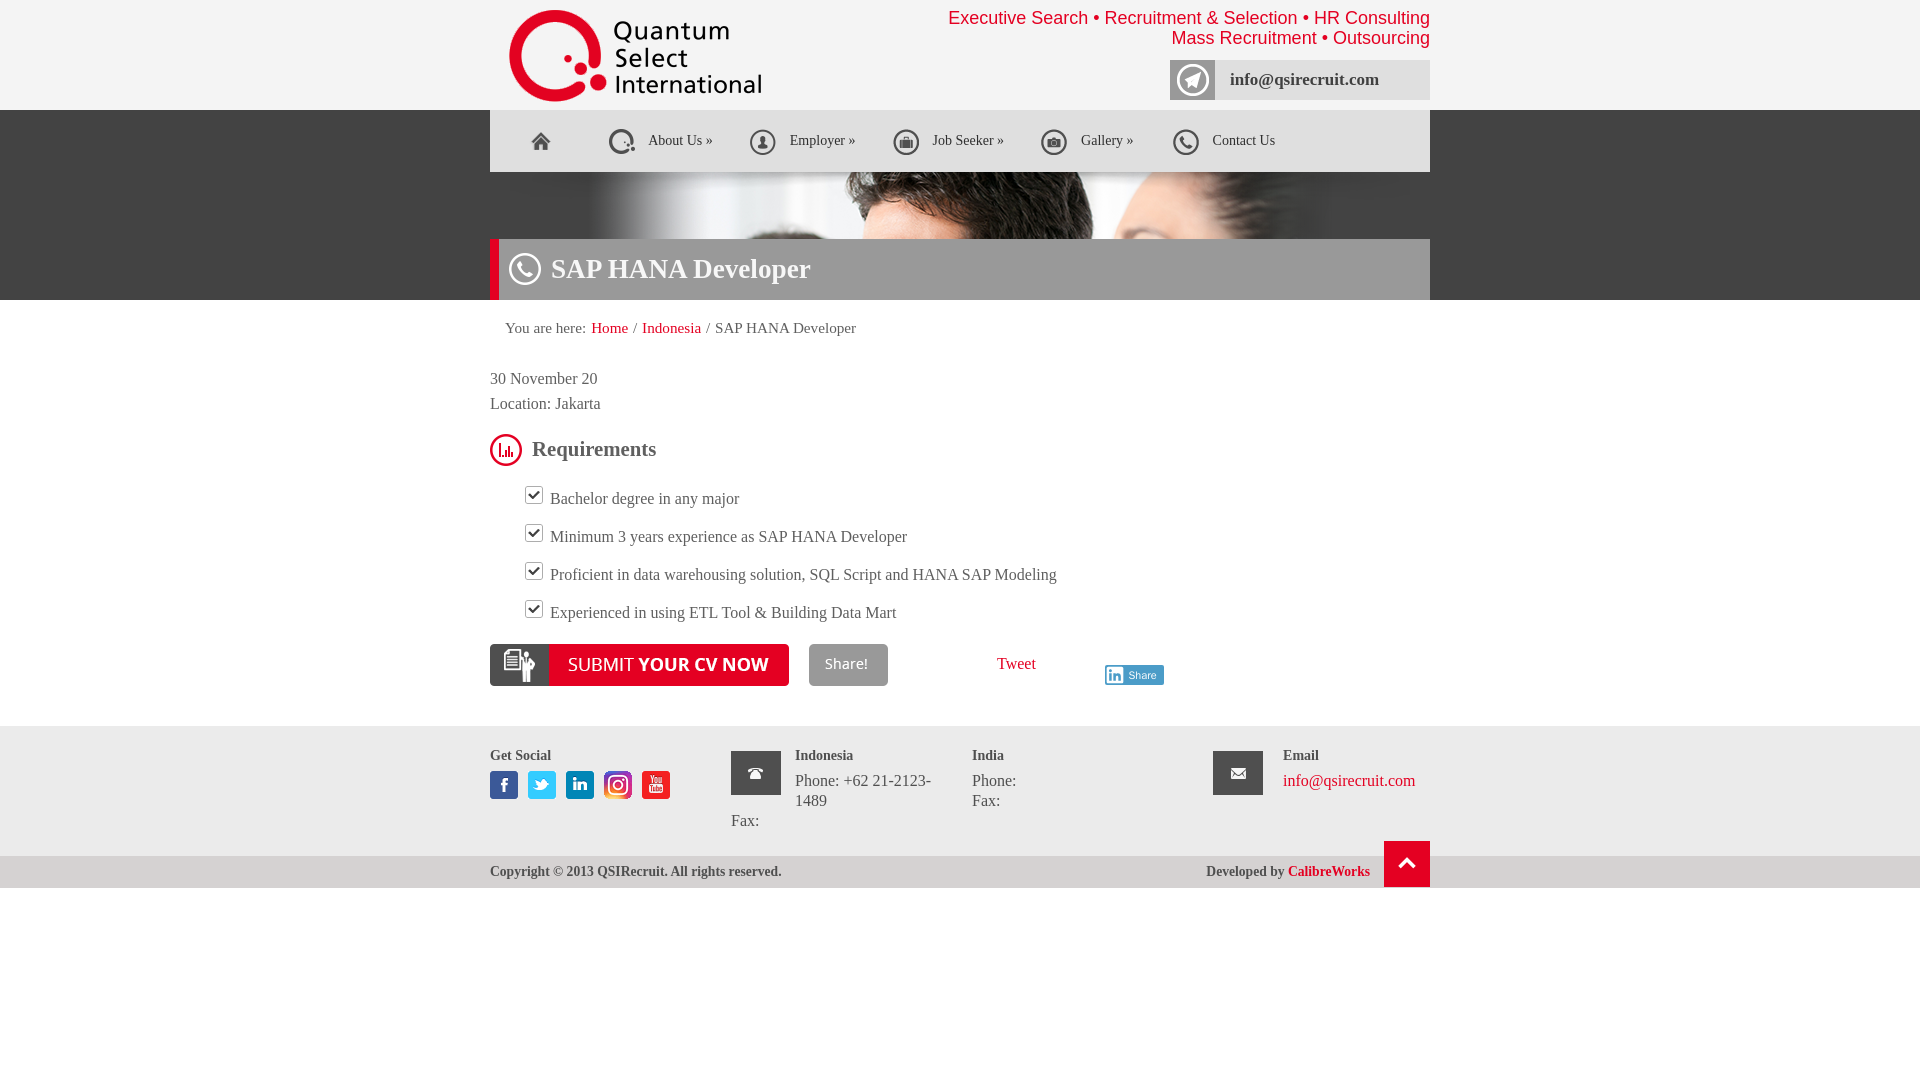 The image size is (1920, 1080). I want to click on facebook, so click(1228, 140).